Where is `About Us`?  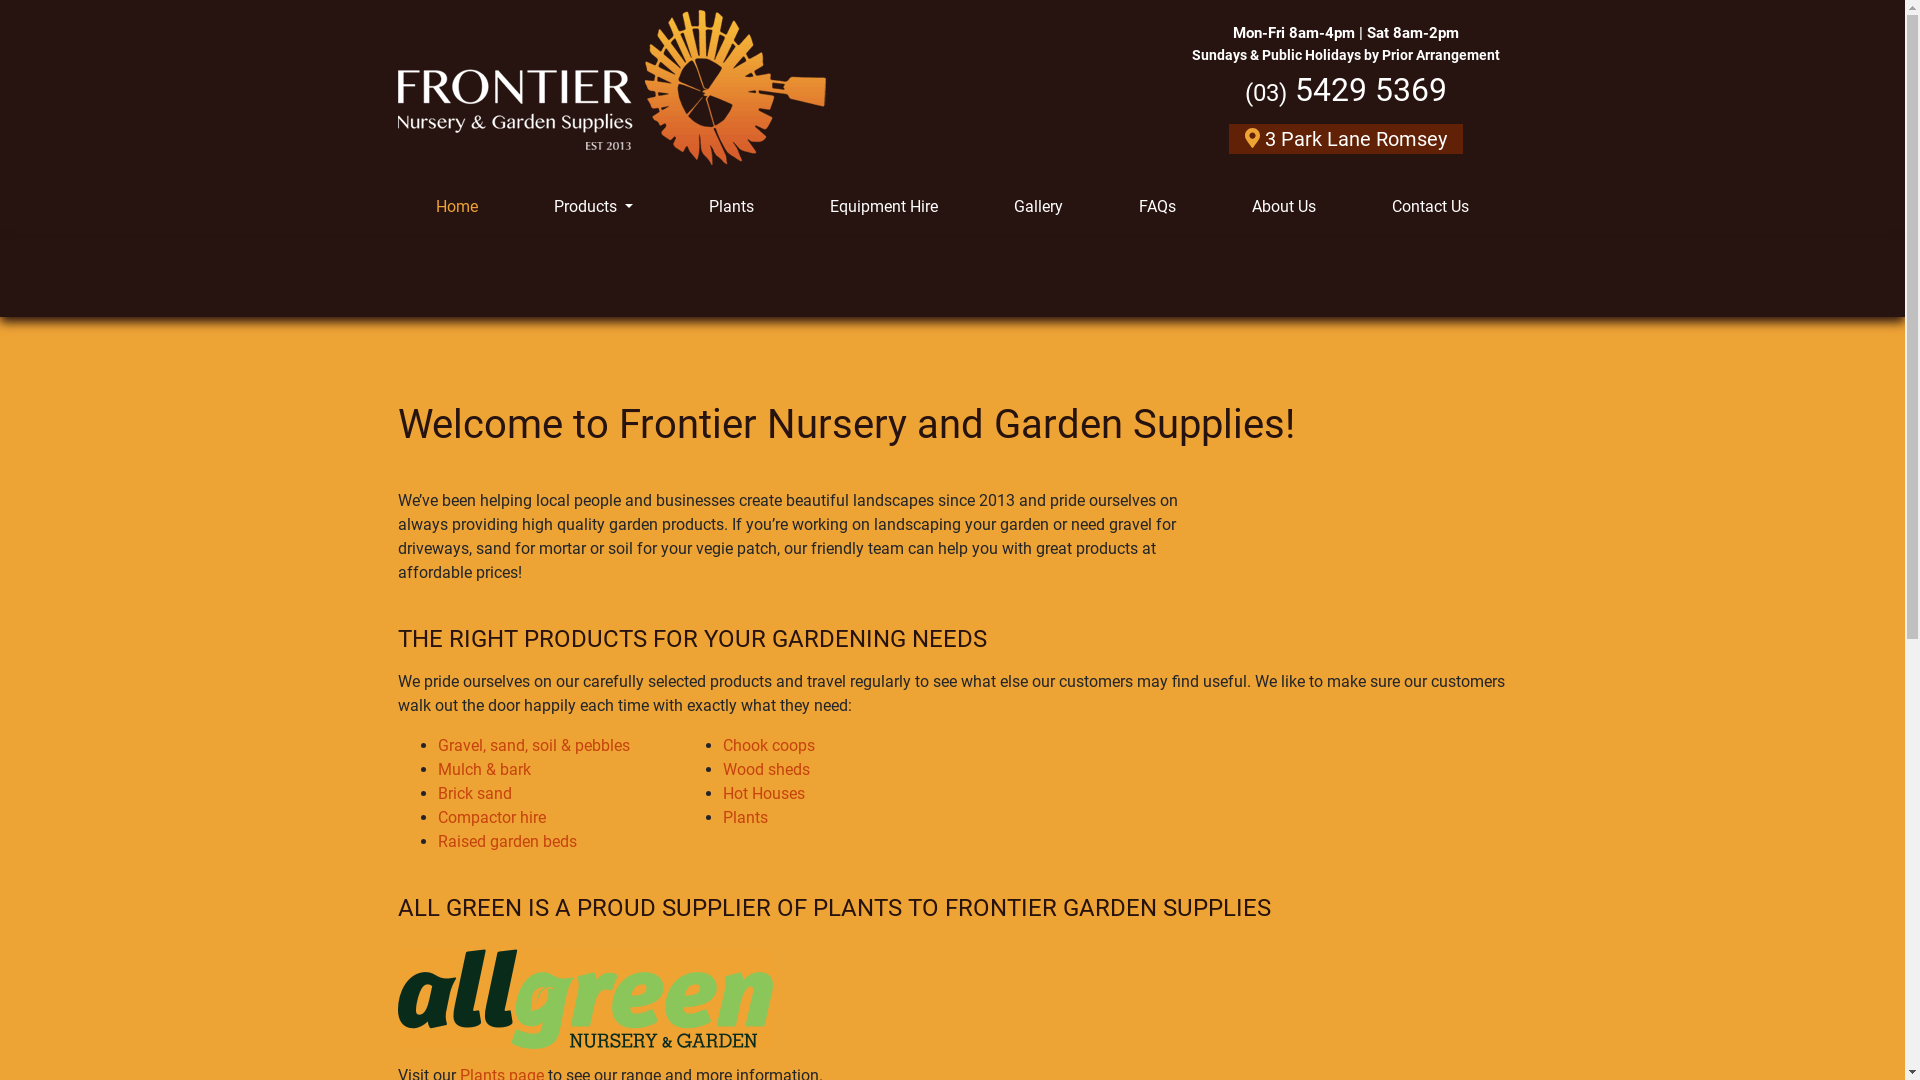
About Us is located at coordinates (1284, 207).